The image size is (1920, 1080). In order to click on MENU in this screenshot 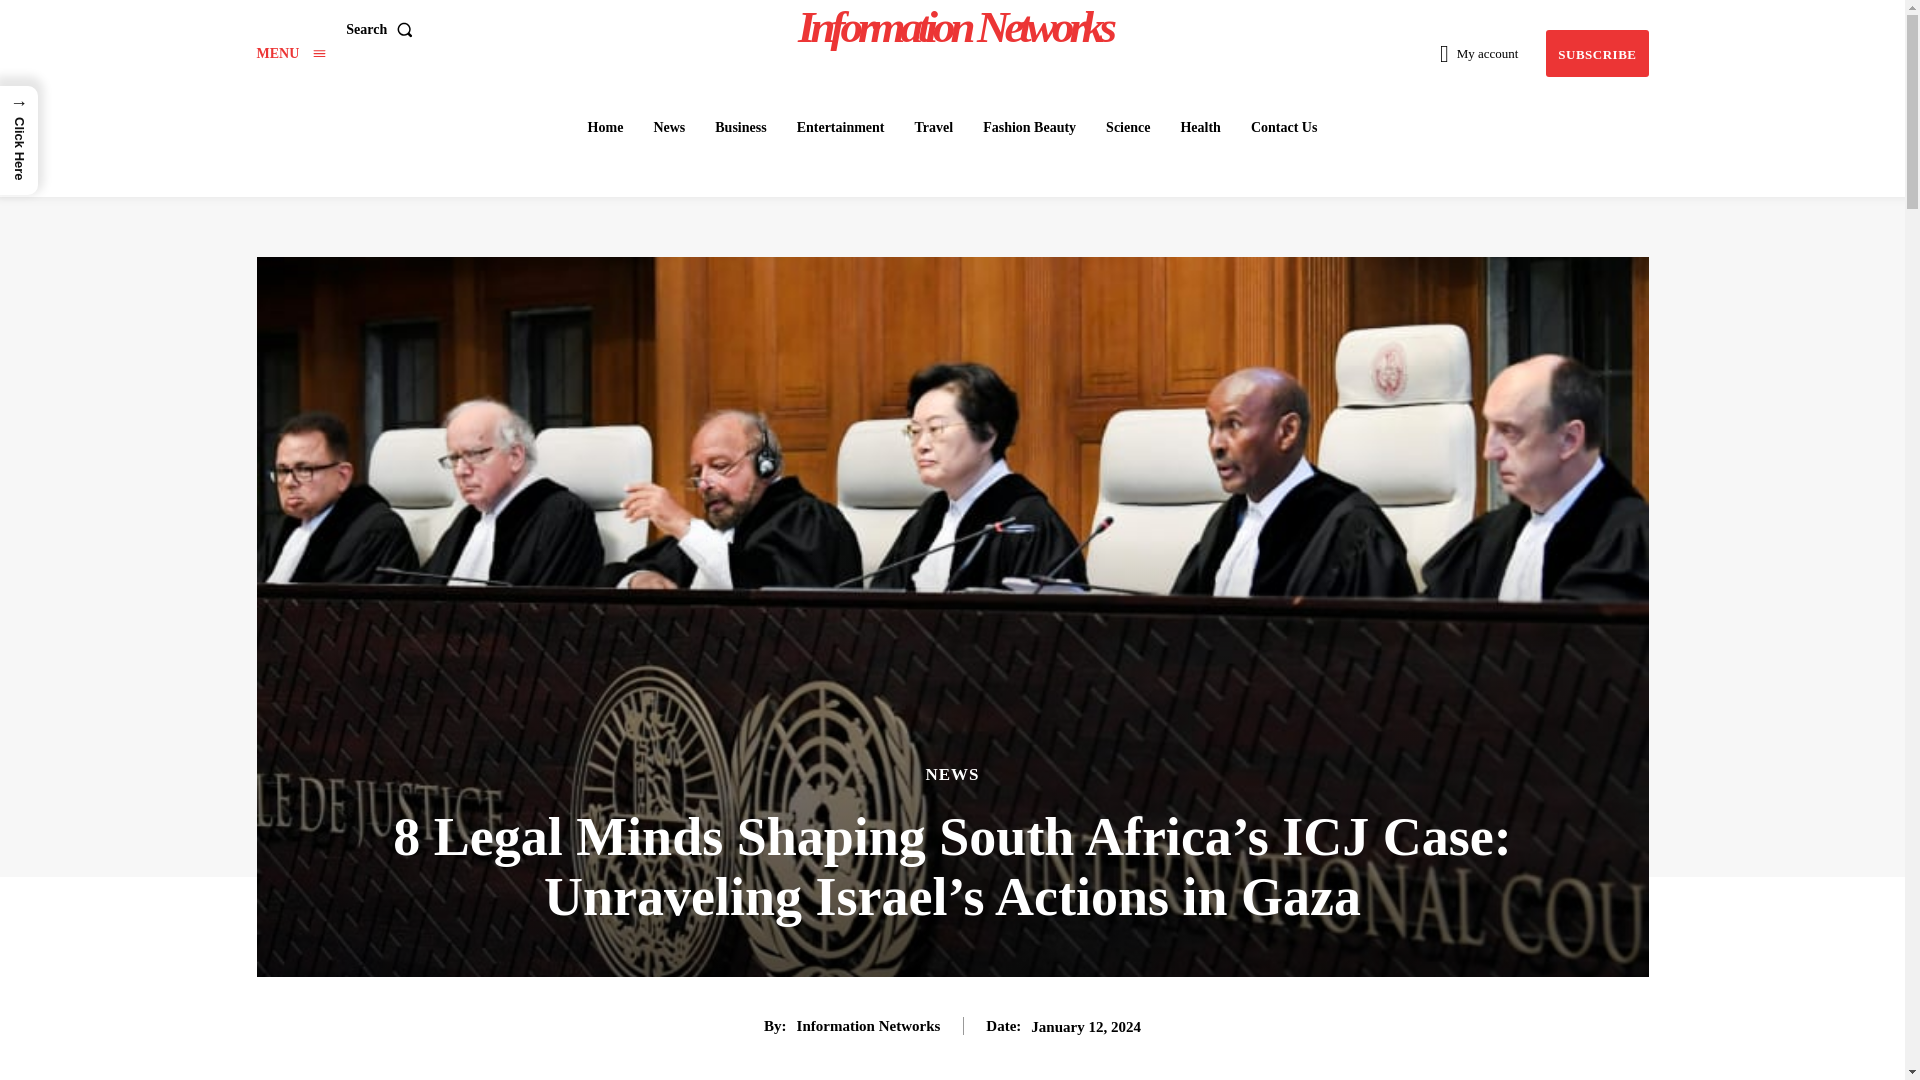, I will do `click(290, 53)`.